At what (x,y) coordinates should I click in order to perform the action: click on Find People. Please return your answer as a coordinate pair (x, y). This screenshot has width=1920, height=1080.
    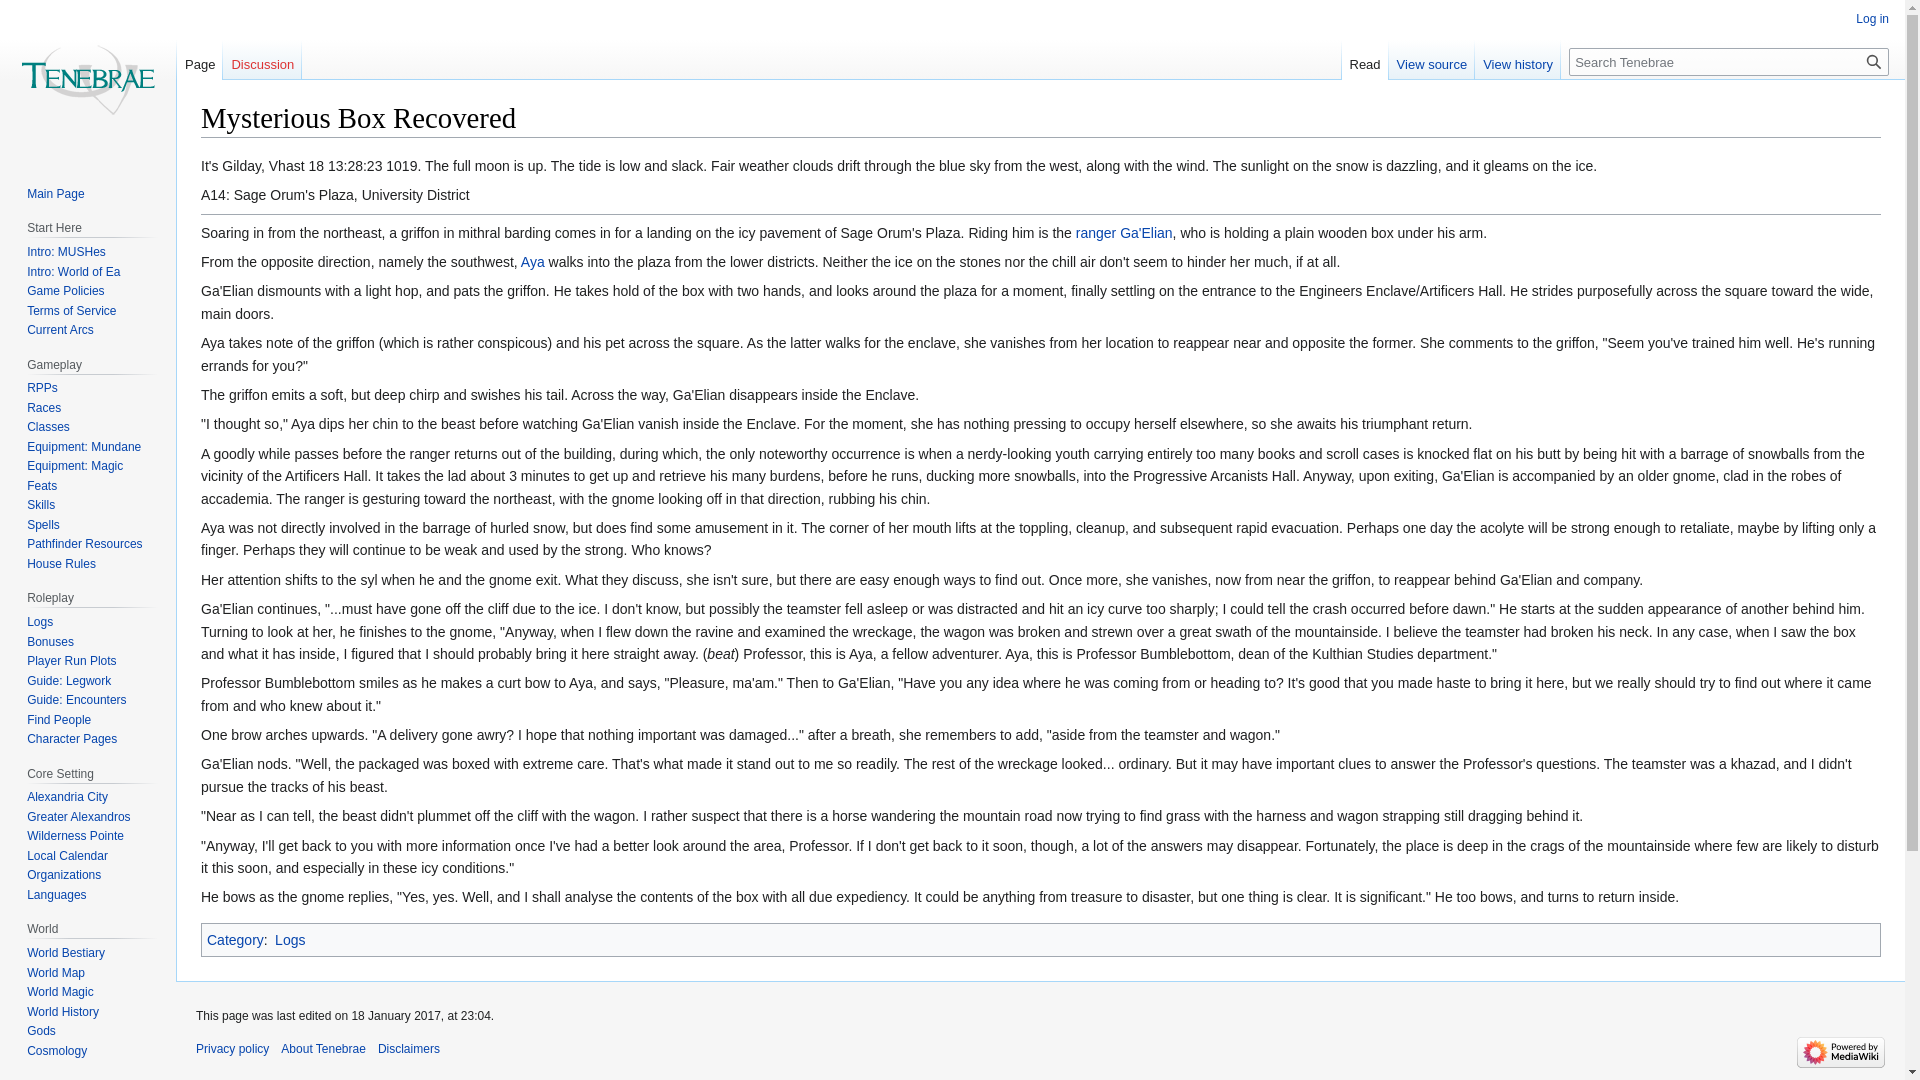
    Looking at the image, I should click on (58, 719).